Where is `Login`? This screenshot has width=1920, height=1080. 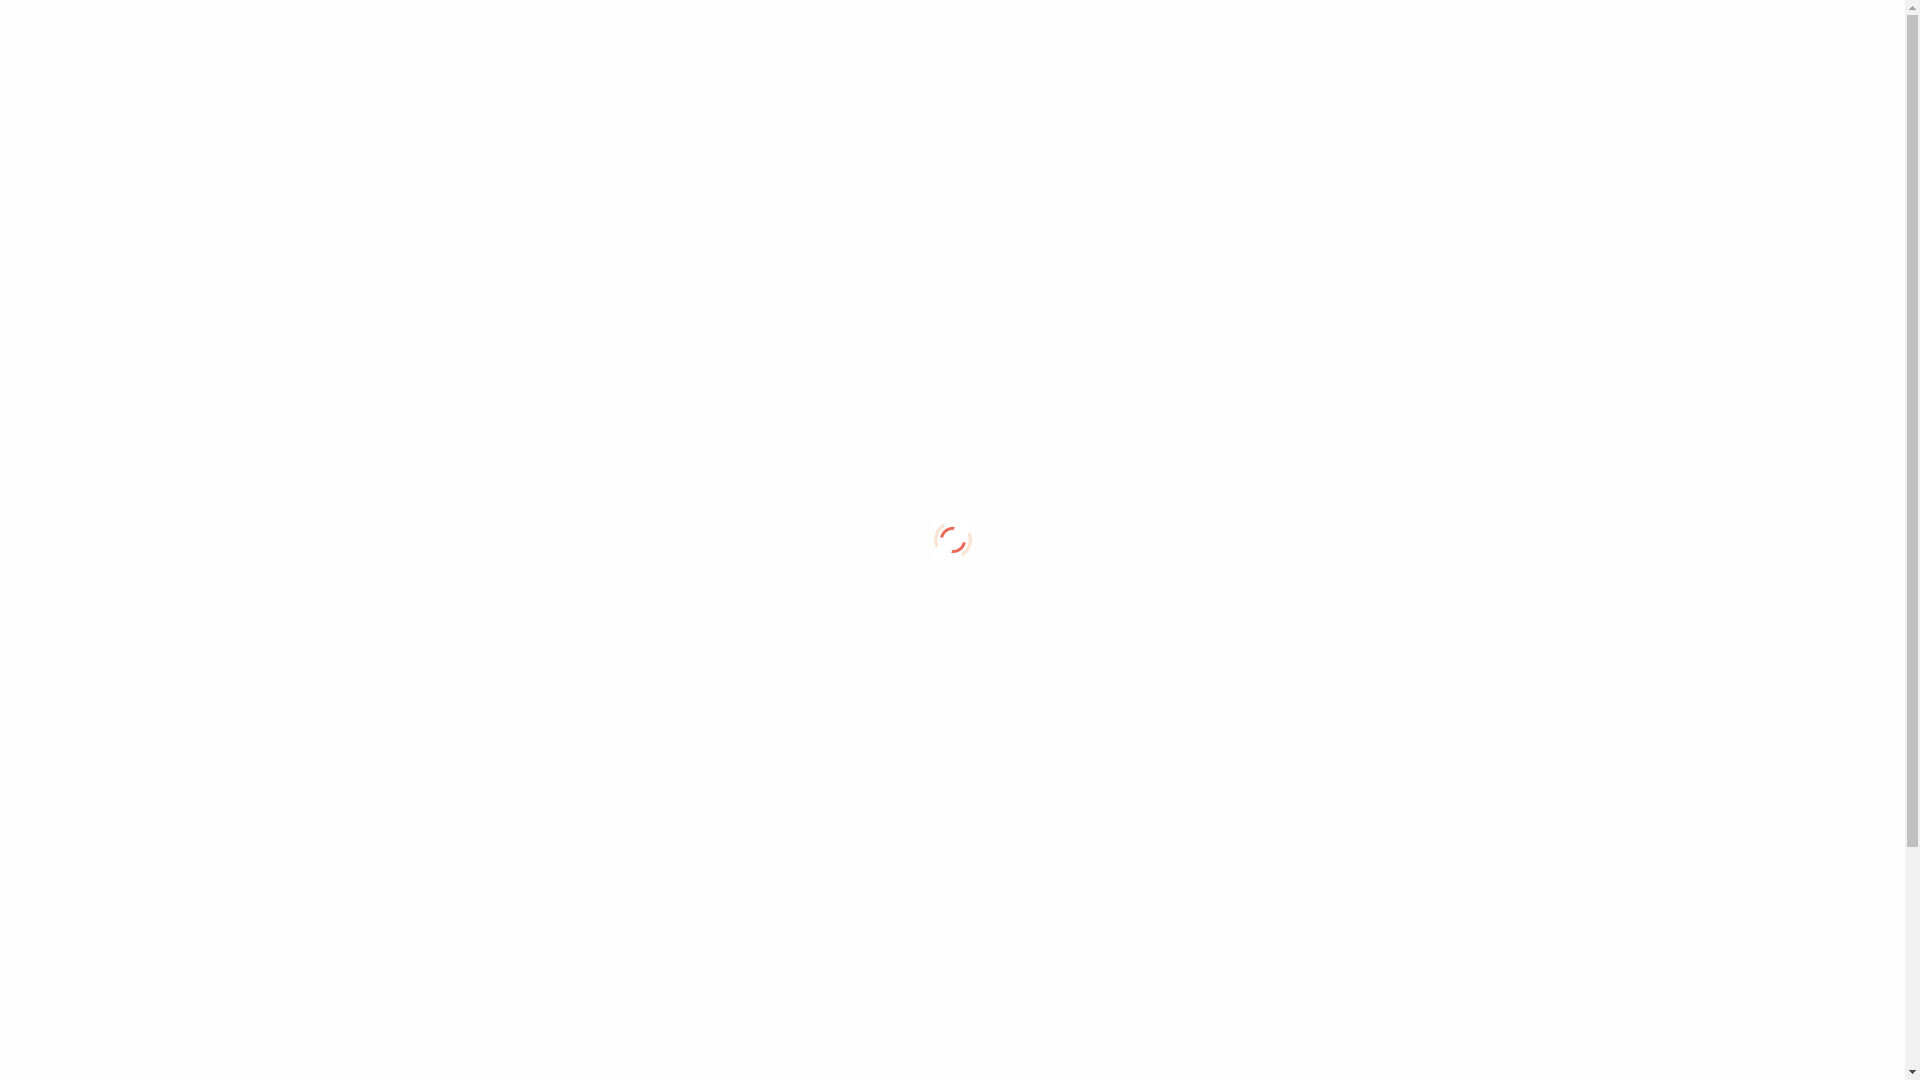
Login is located at coordinates (1870, 38).